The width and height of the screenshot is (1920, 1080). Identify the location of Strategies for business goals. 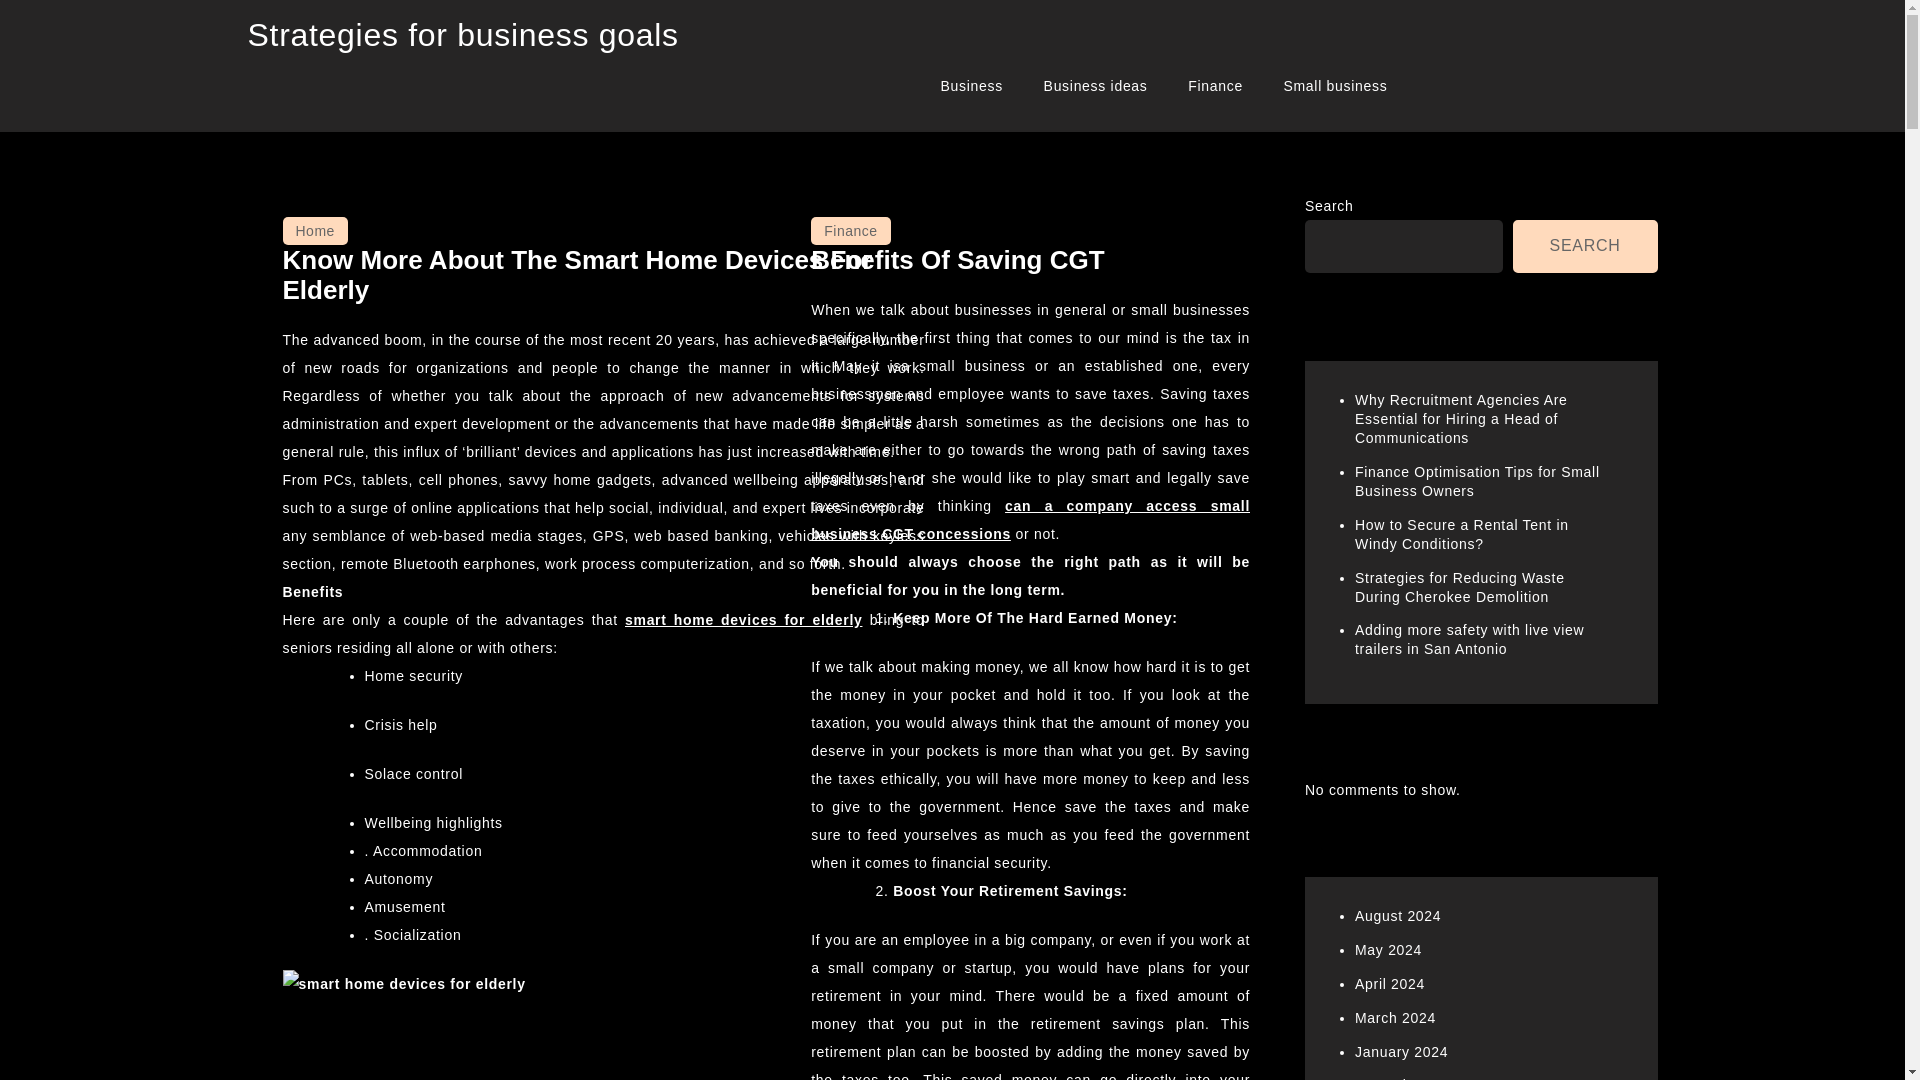
(463, 34).